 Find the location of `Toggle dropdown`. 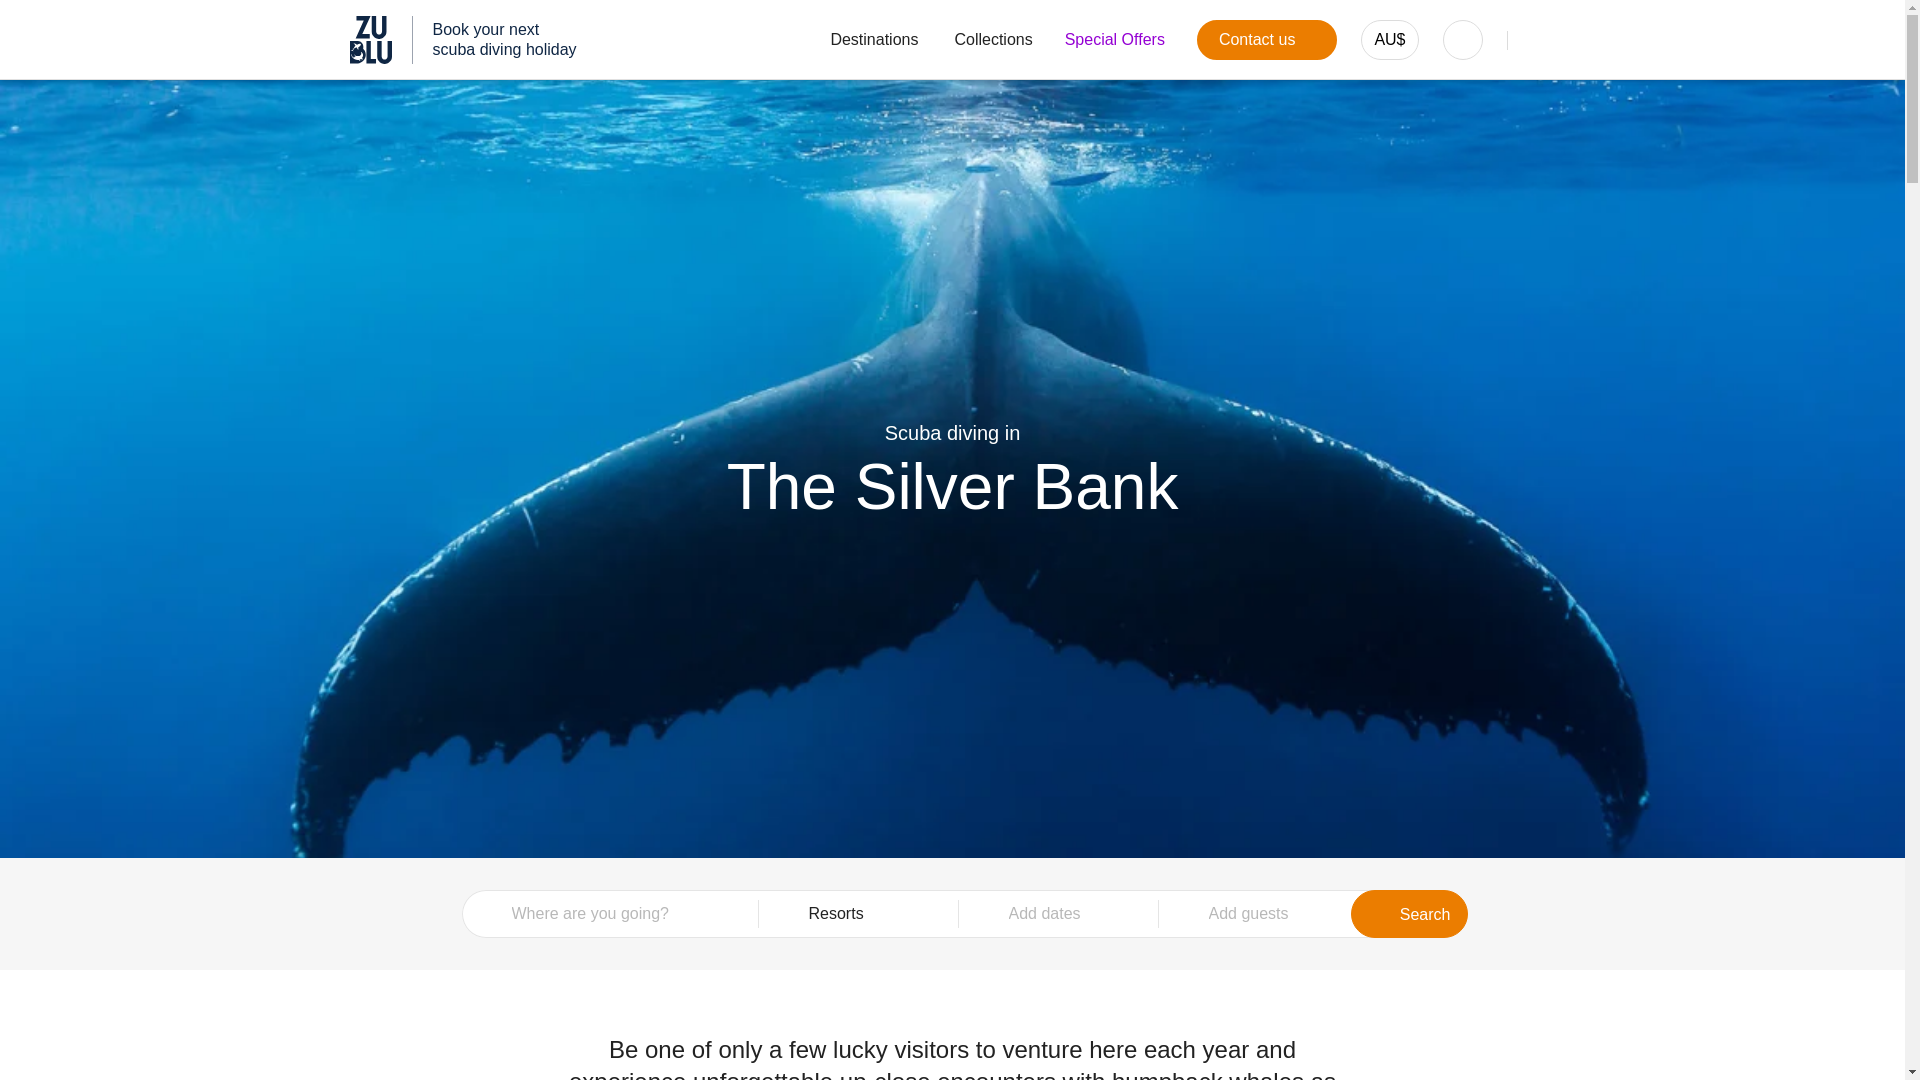

Toggle dropdown is located at coordinates (1410, 914).